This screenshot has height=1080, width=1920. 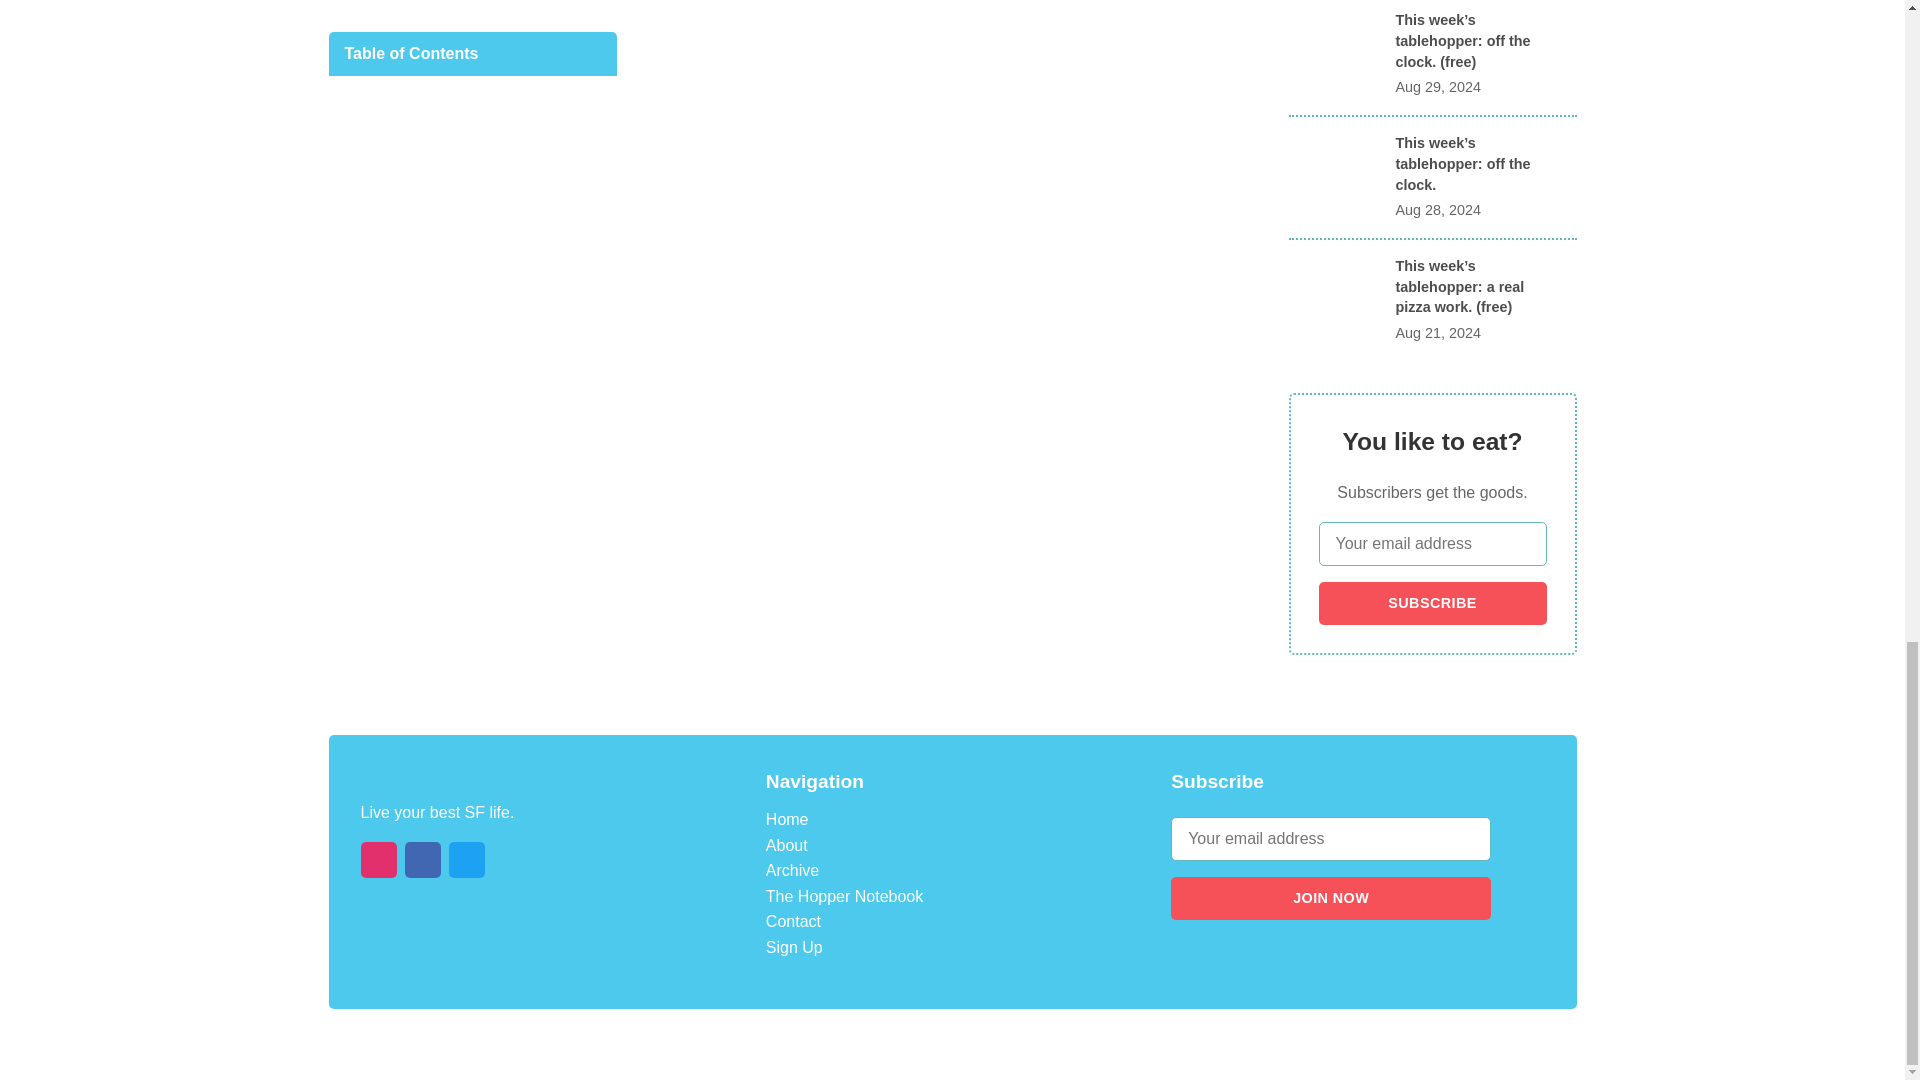 I want to click on Twitter, so click(x=465, y=860).